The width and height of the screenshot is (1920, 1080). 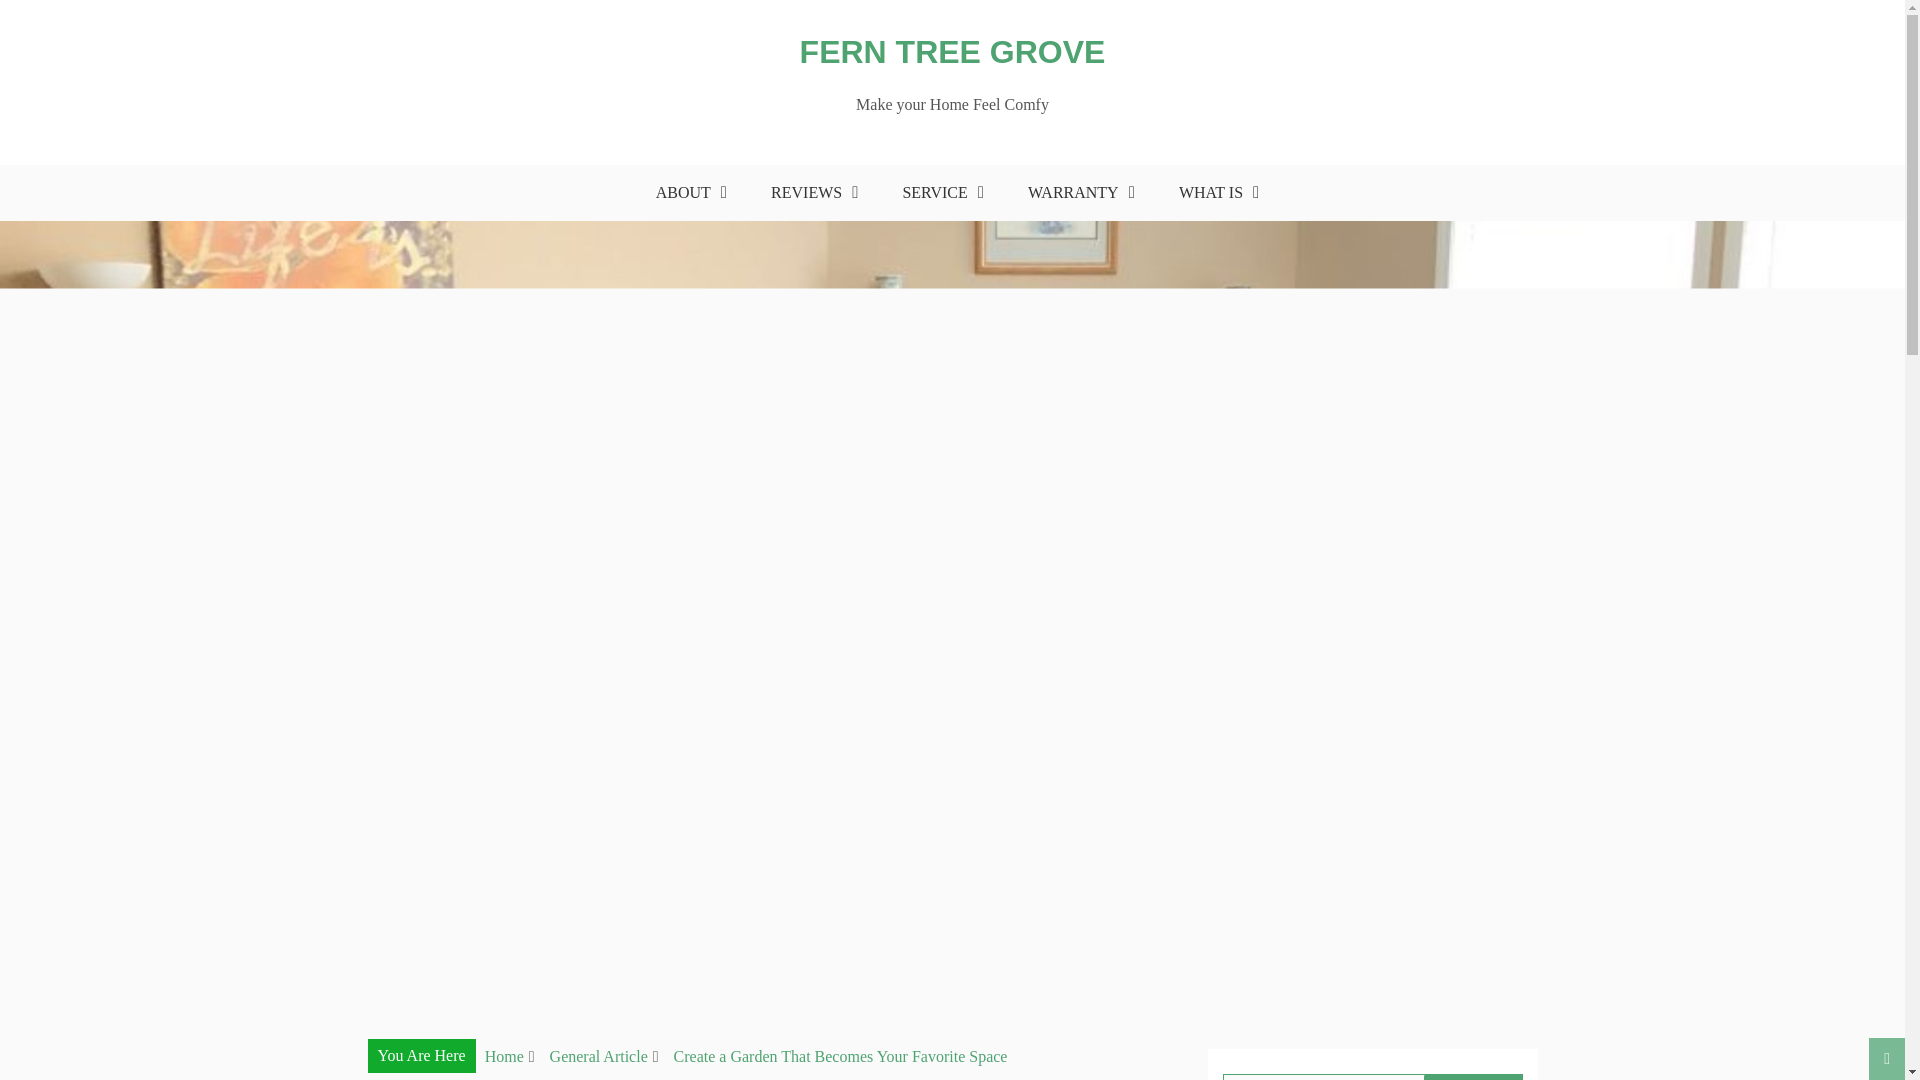 I want to click on ABOUT, so click(x=686, y=193).